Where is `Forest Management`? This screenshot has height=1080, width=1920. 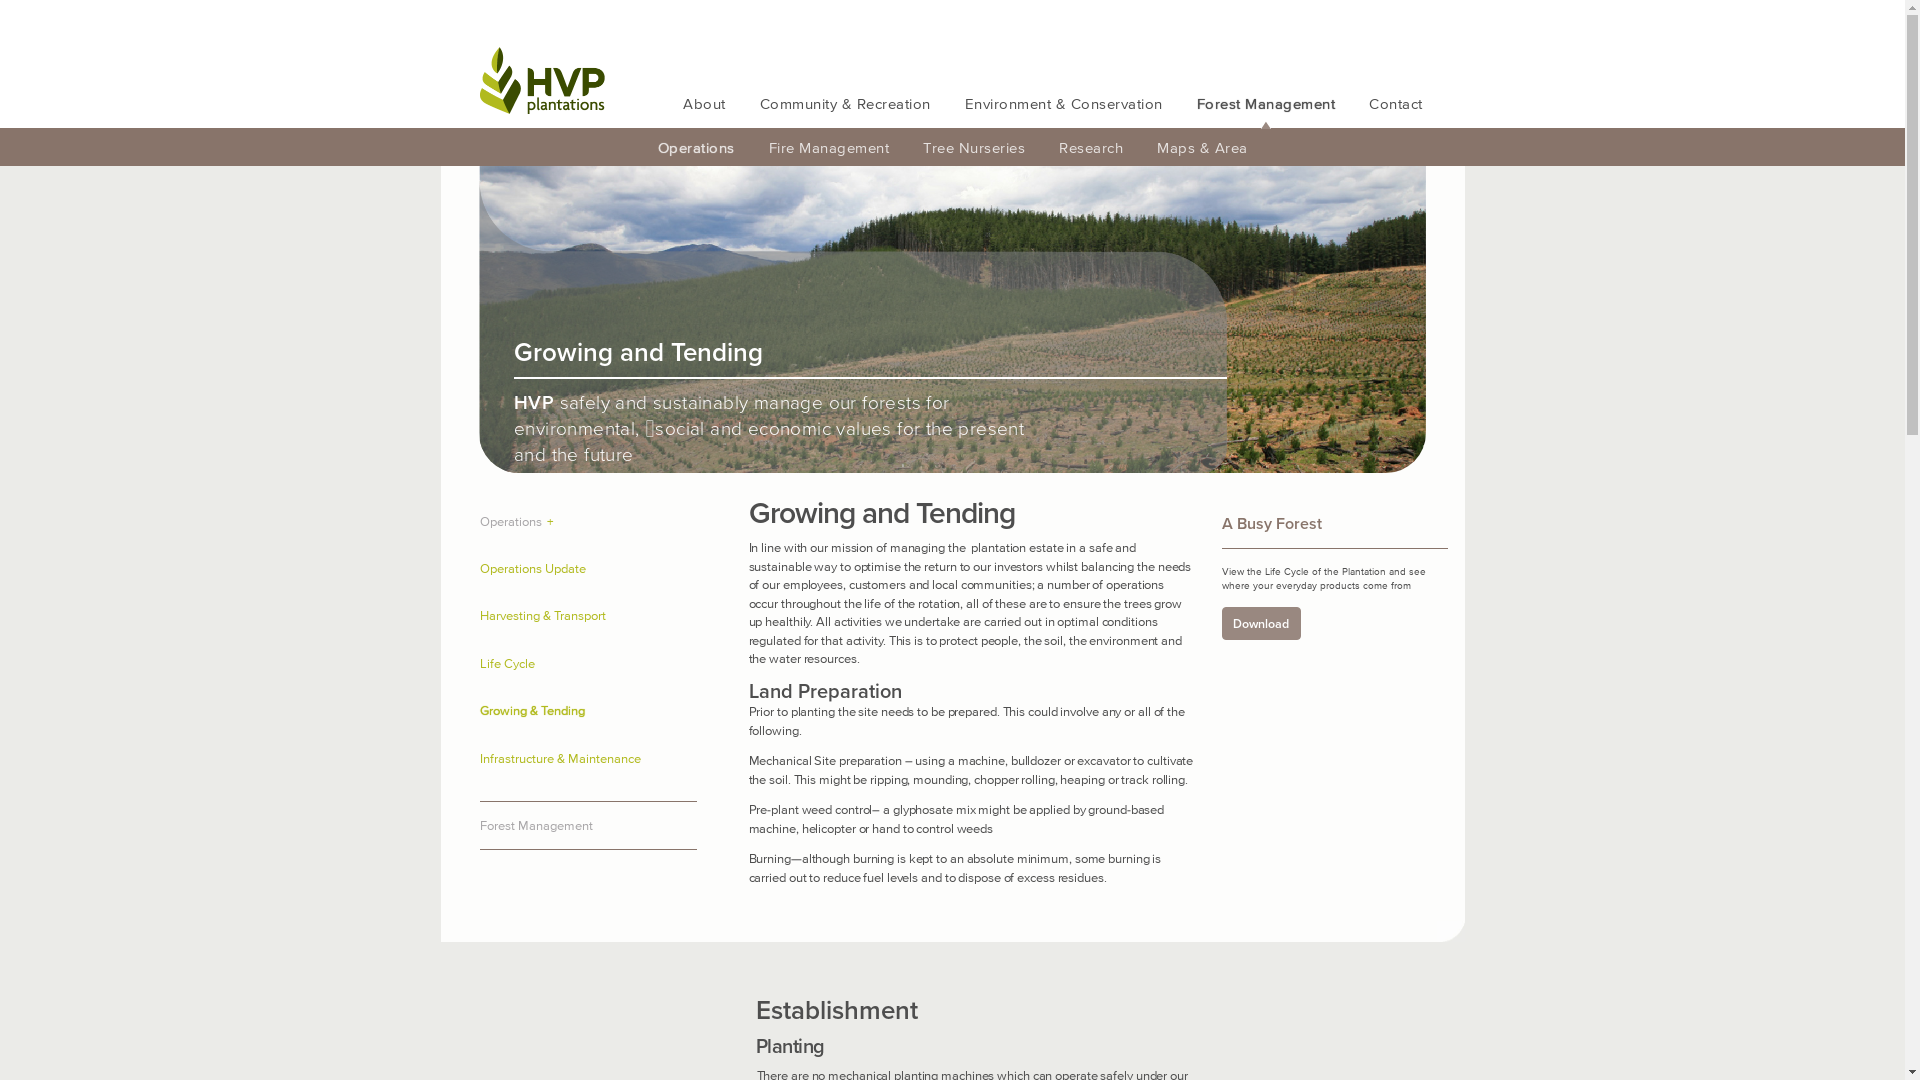 Forest Management is located at coordinates (588, 826).